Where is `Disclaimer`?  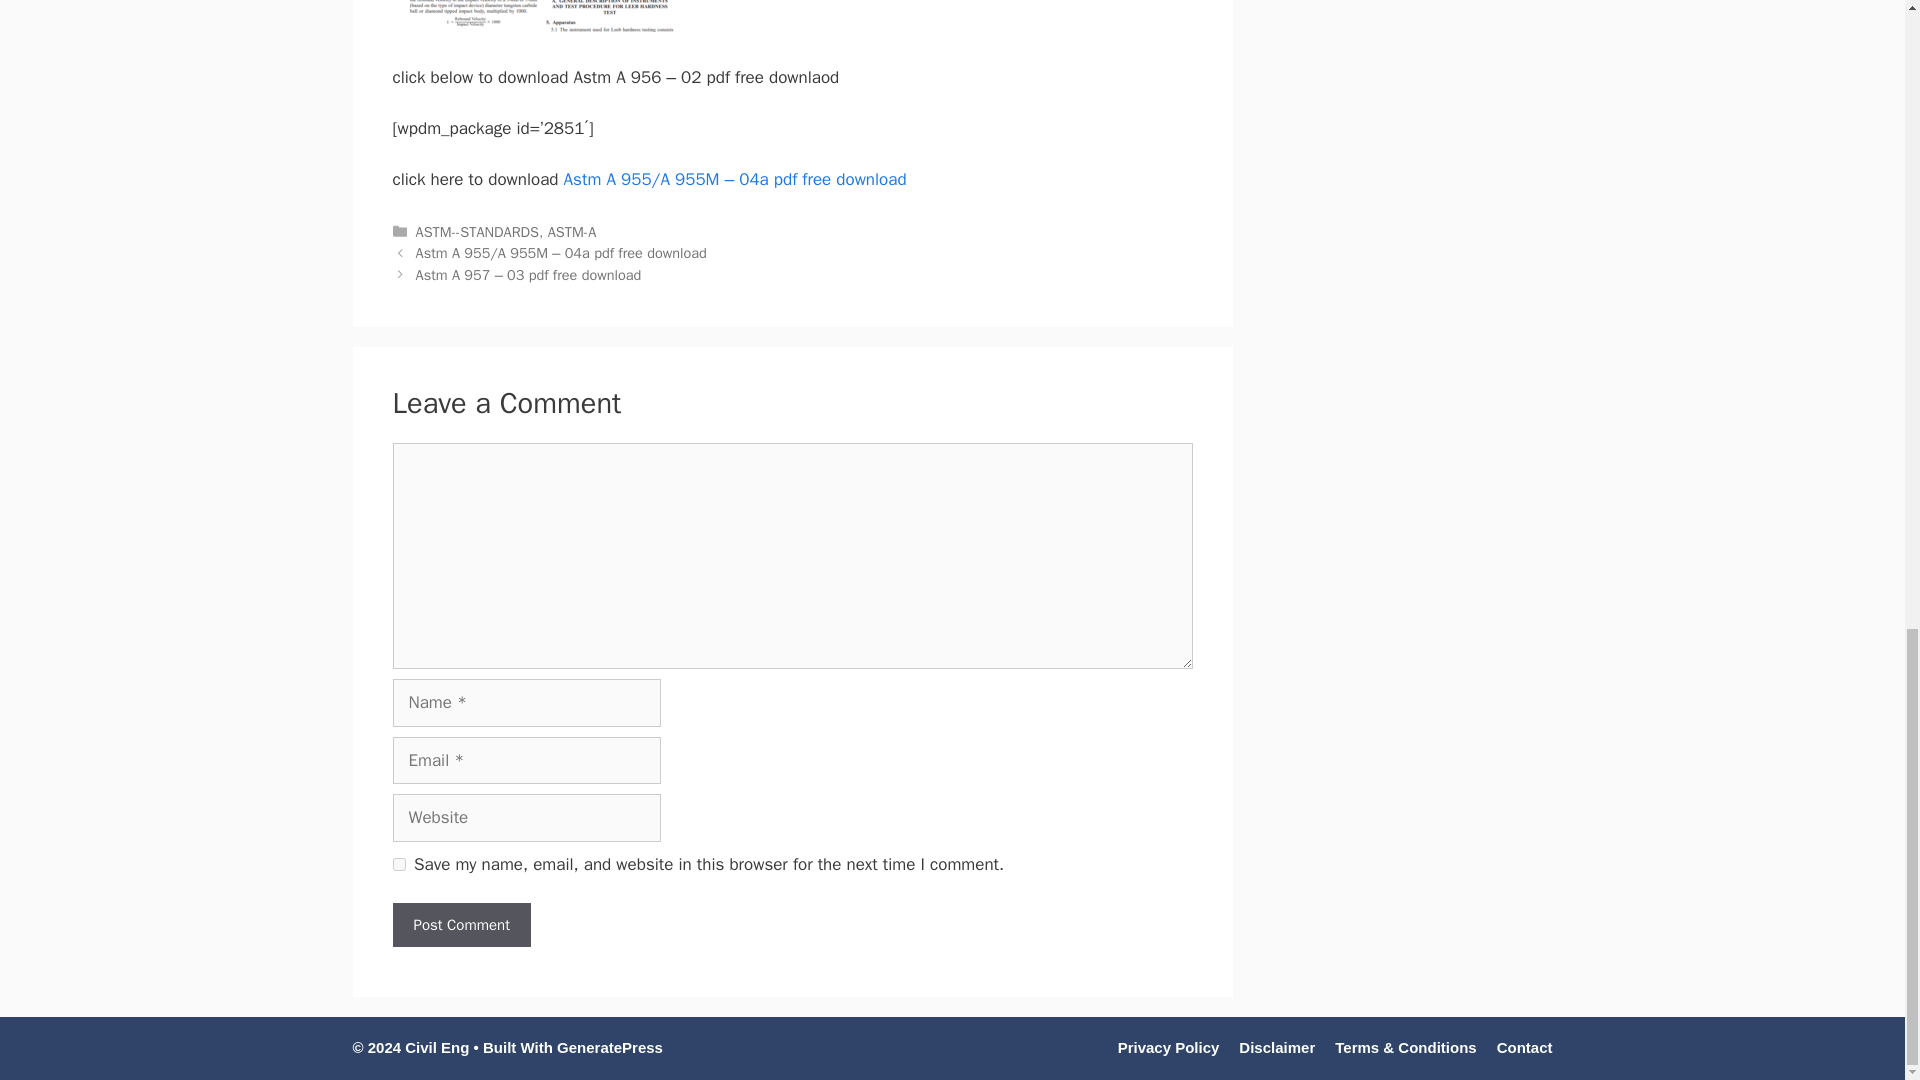
Disclaimer is located at coordinates (1276, 1047).